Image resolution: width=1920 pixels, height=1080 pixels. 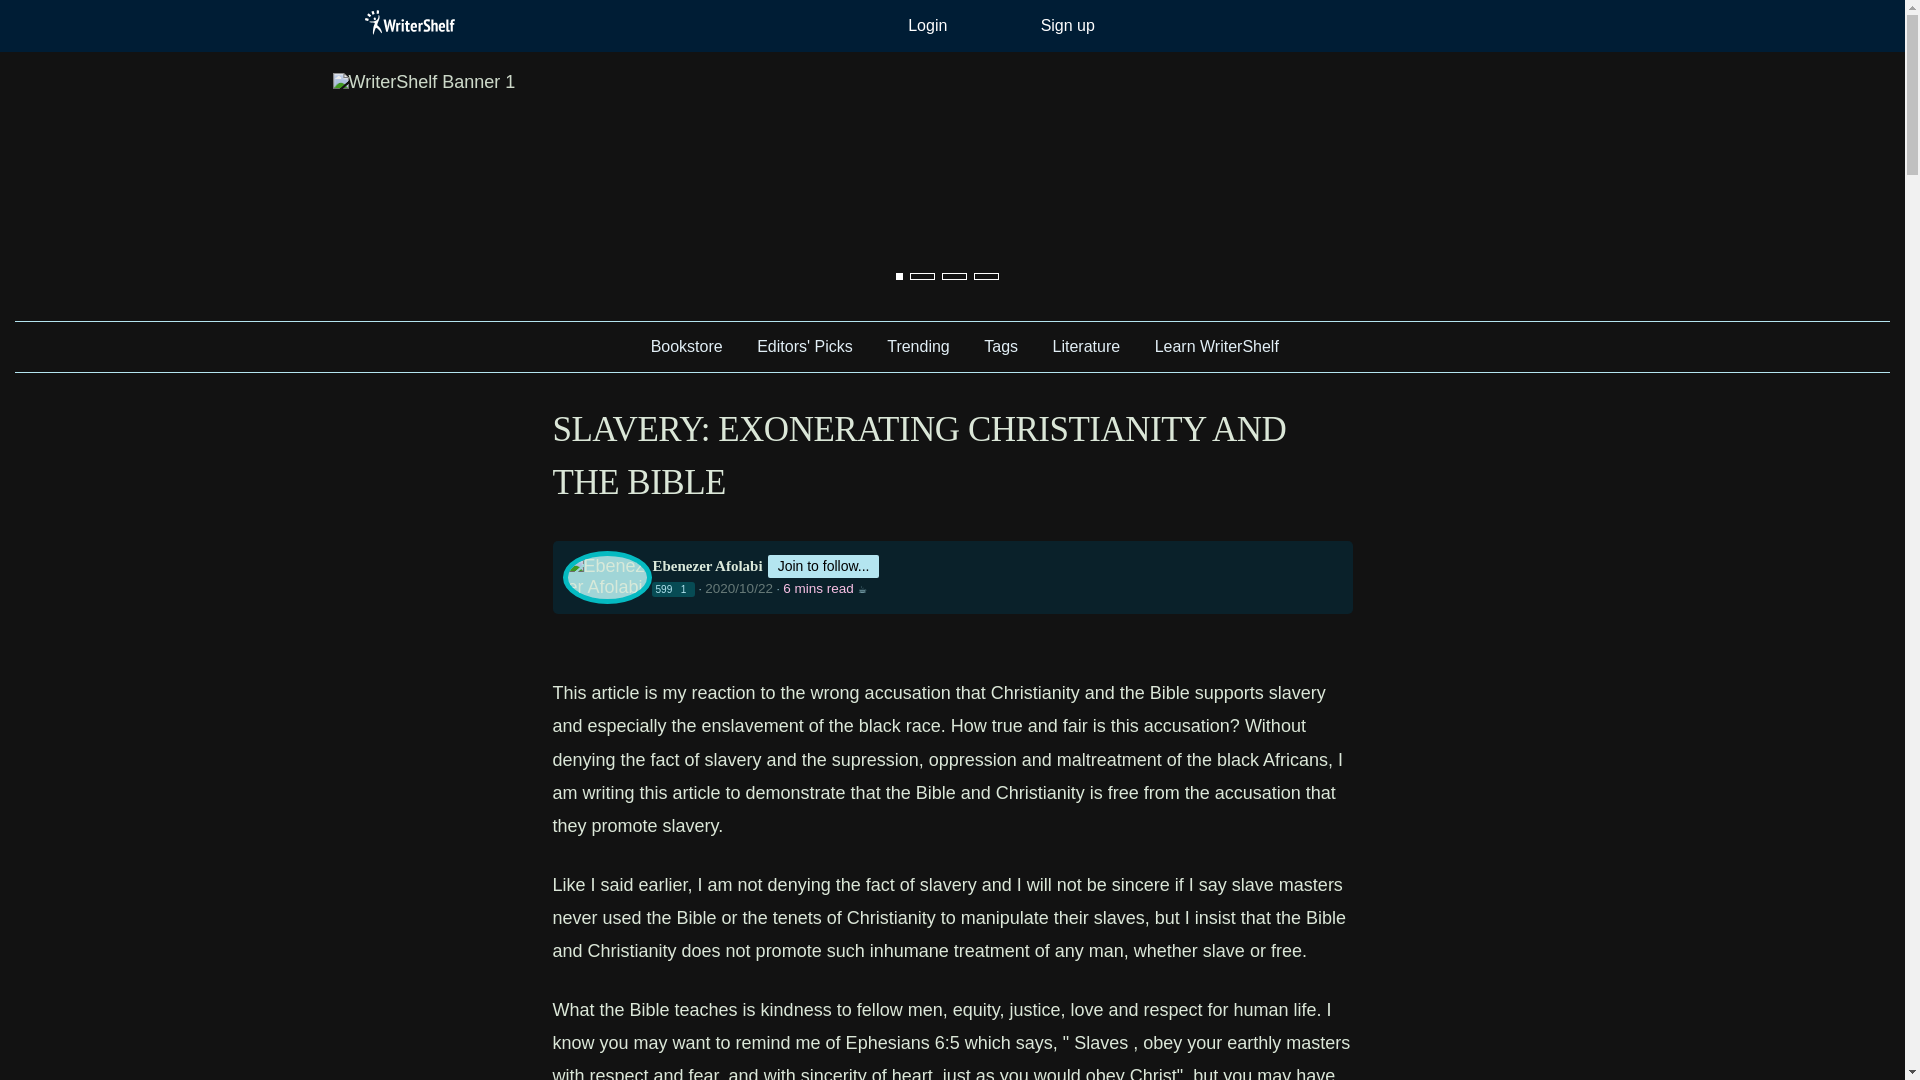 What do you see at coordinates (707, 566) in the screenshot?
I see `Ebenezer Afolabi` at bounding box center [707, 566].